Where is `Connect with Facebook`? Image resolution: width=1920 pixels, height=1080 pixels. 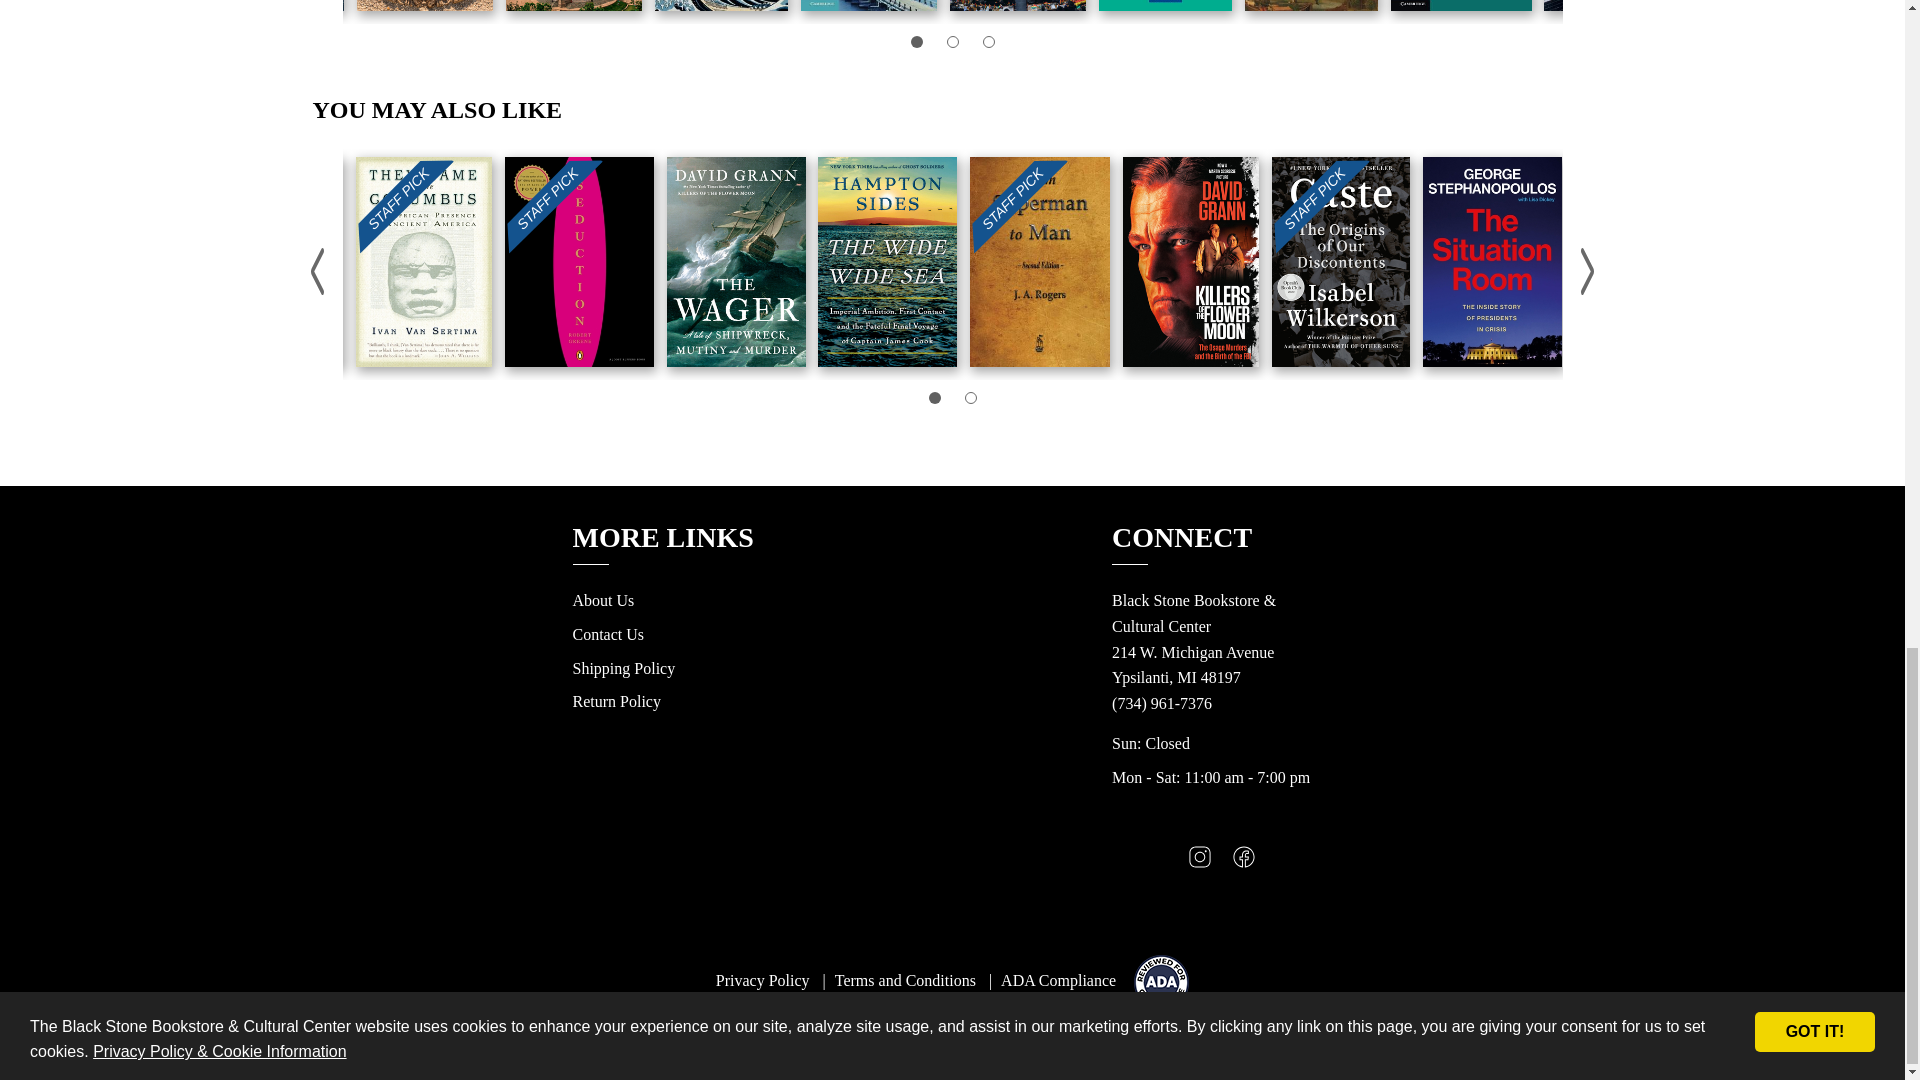
Connect with Facebook is located at coordinates (1244, 862).